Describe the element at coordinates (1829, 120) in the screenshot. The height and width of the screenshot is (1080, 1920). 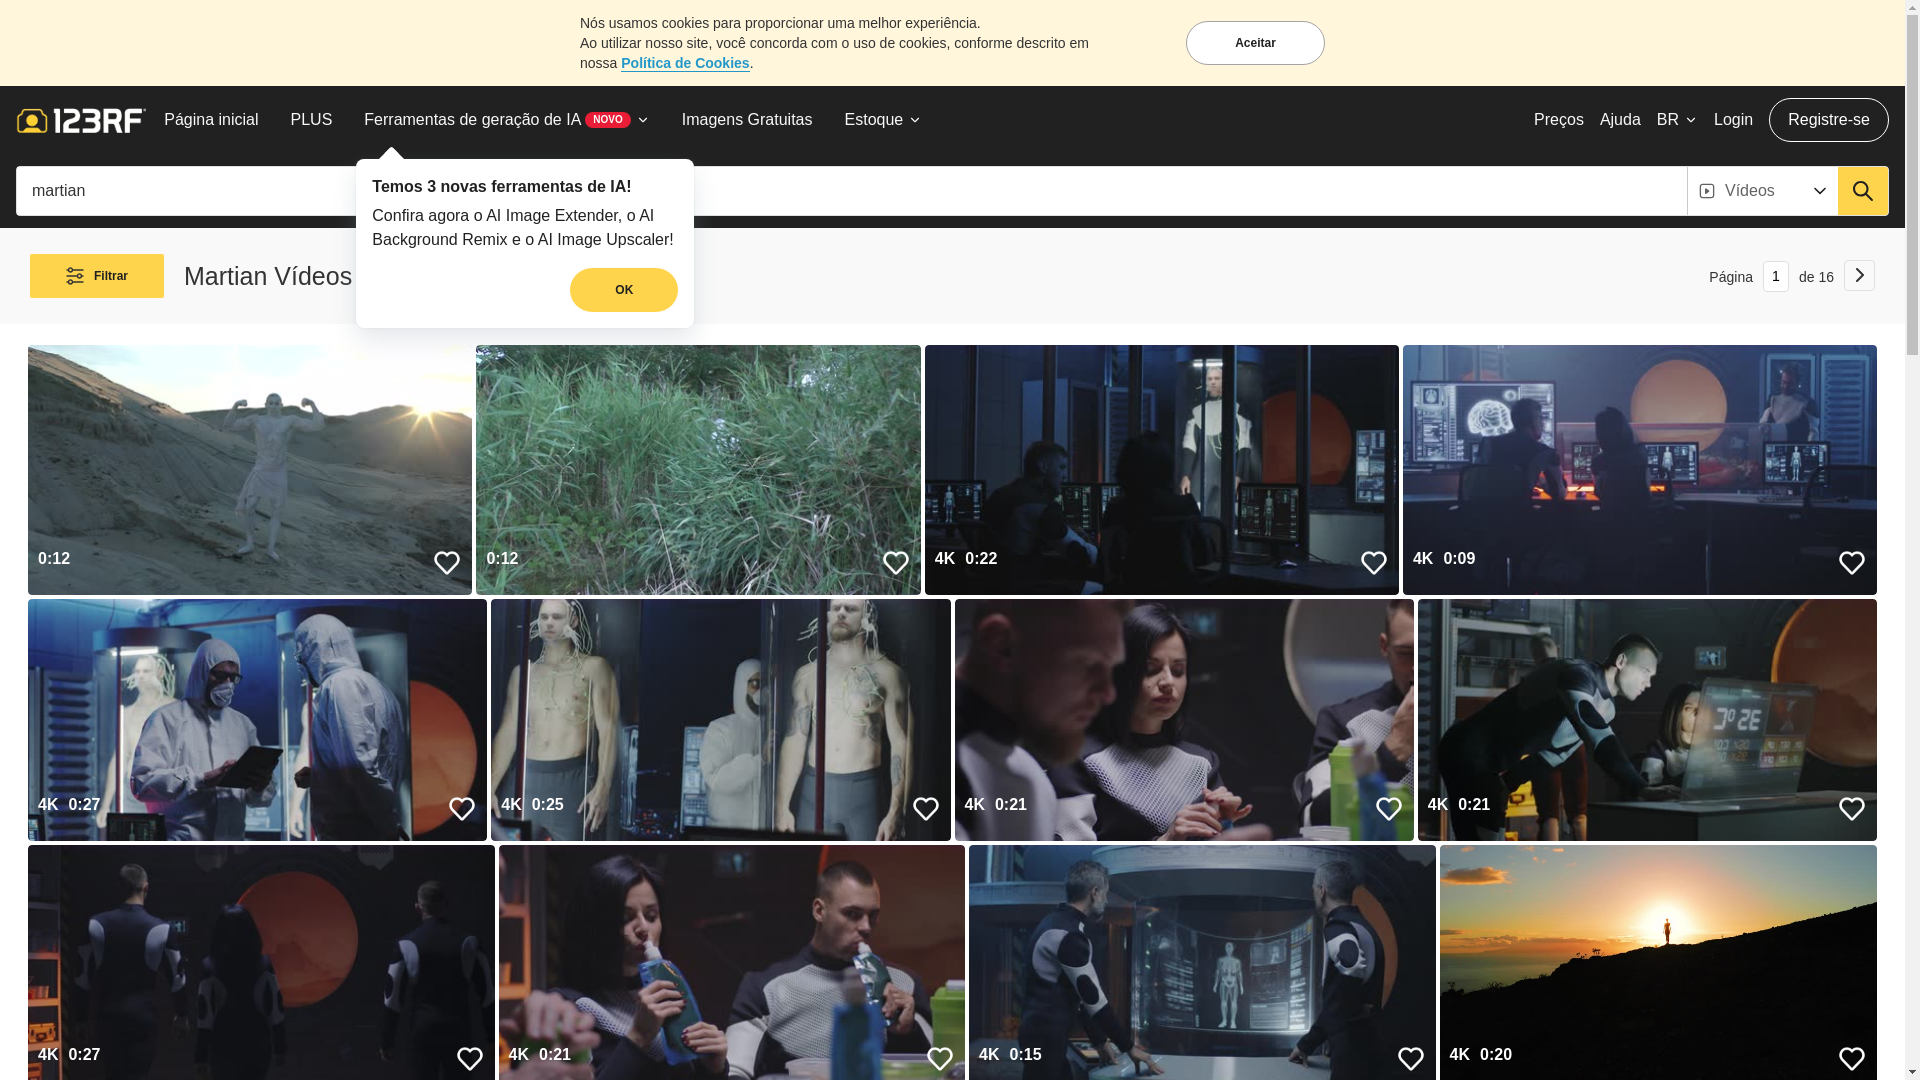
I see `Registre-se` at that location.